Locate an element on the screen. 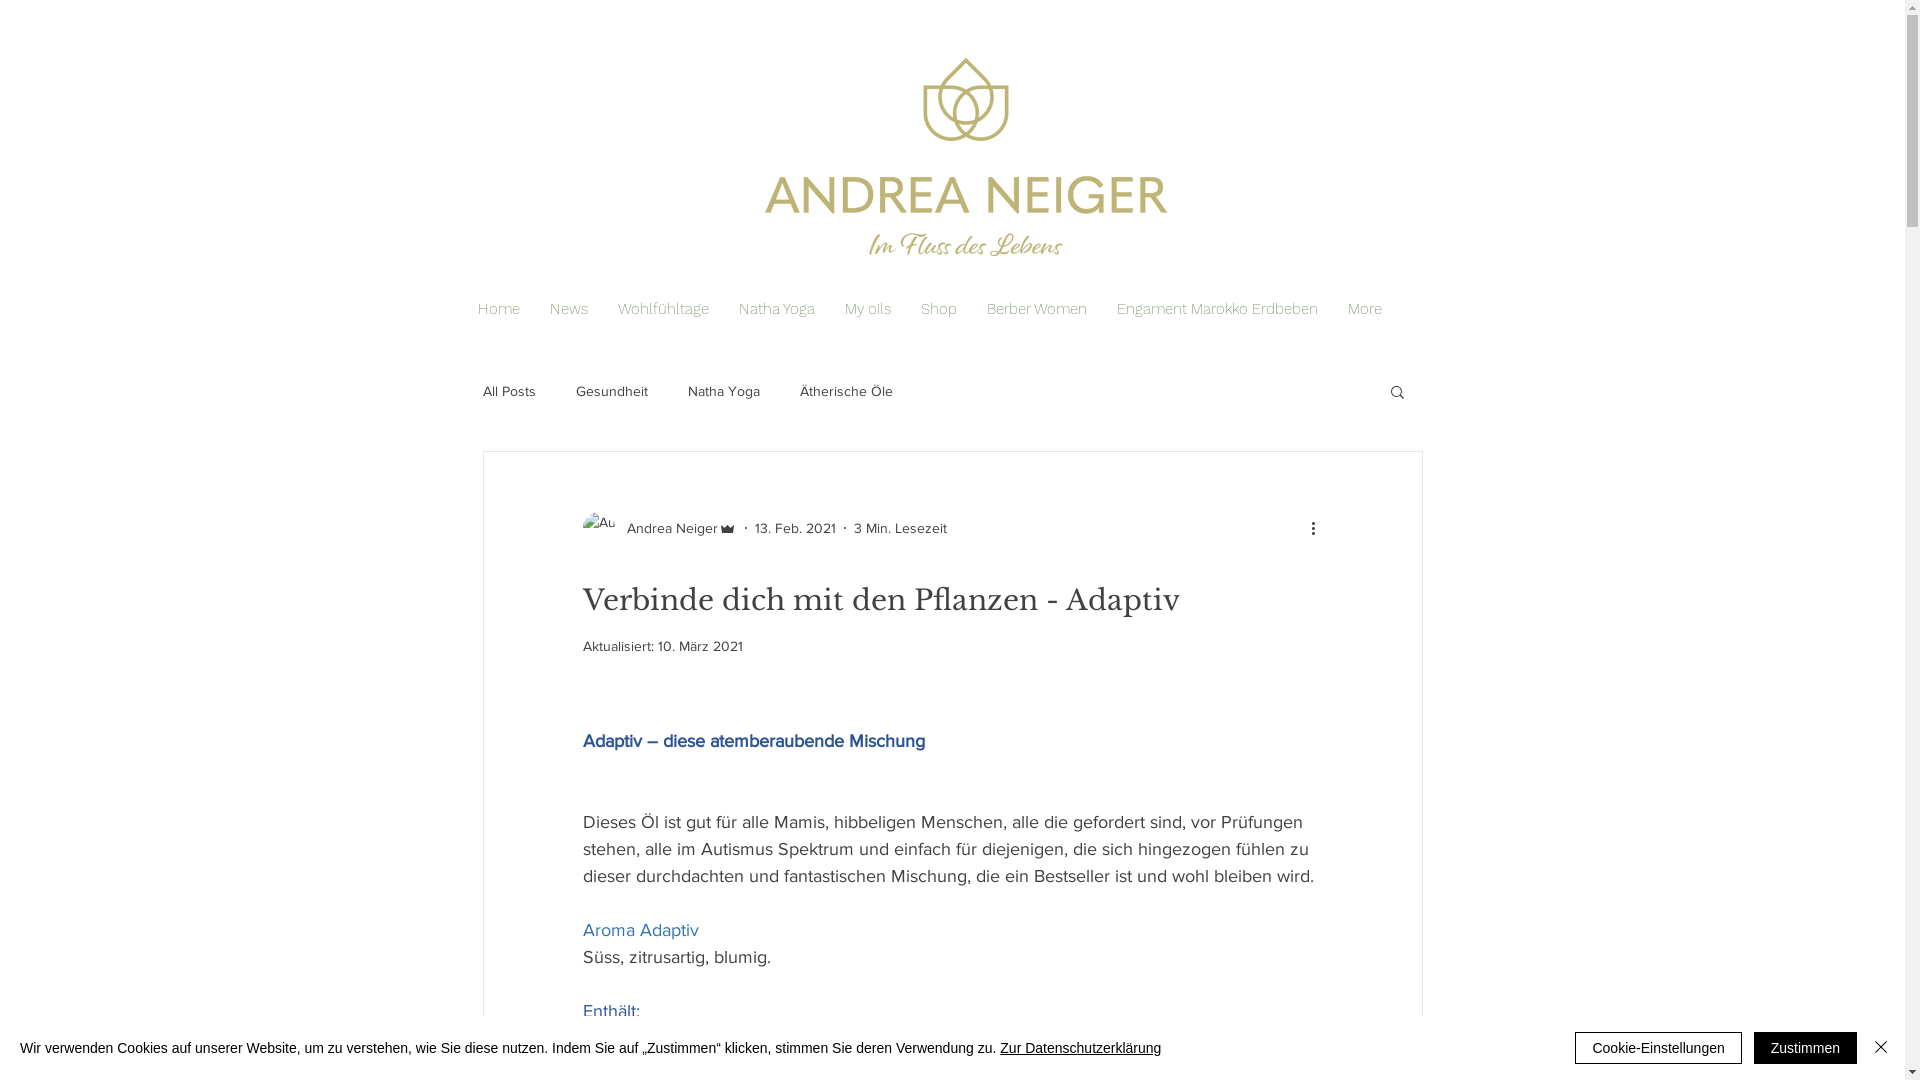  Natha Yoga is located at coordinates (777, 309).